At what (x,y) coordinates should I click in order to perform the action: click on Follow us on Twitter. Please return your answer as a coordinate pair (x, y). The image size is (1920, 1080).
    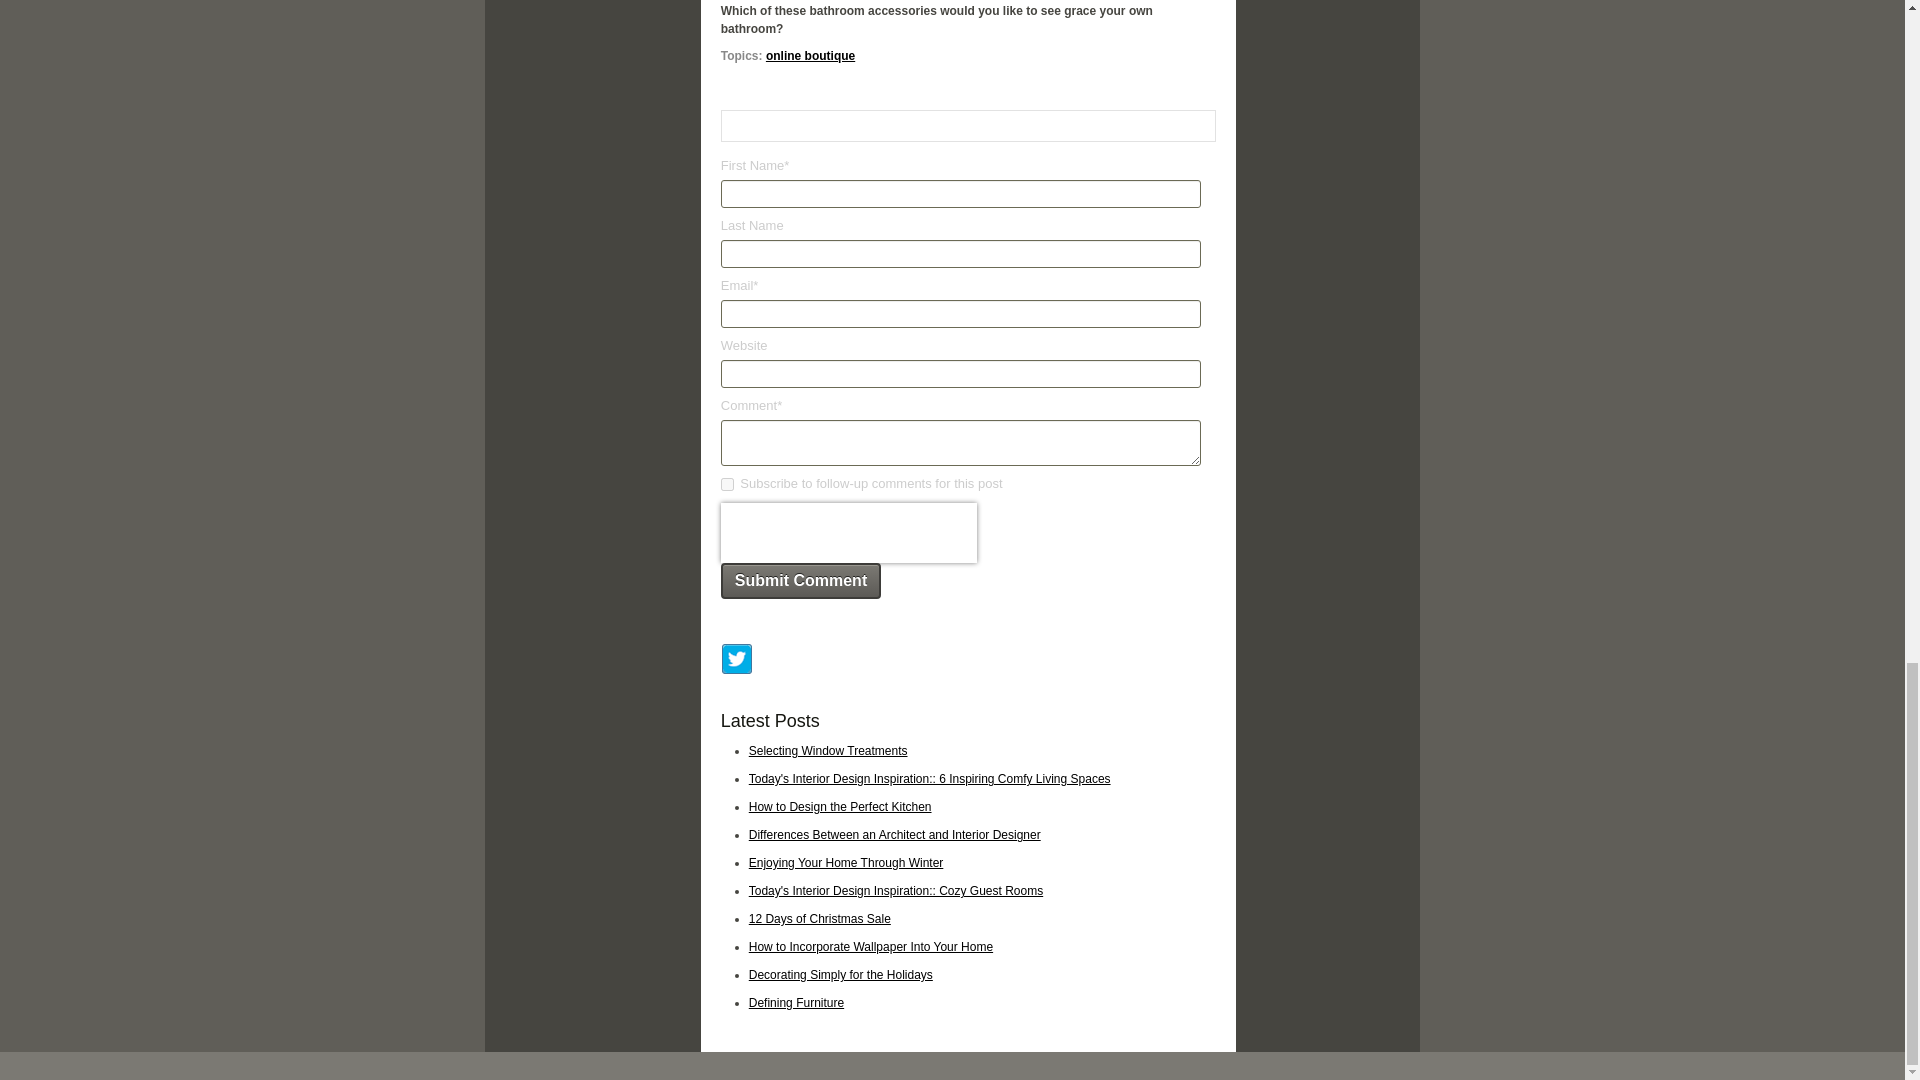
    Looking at the image, I should click on (736, 660).